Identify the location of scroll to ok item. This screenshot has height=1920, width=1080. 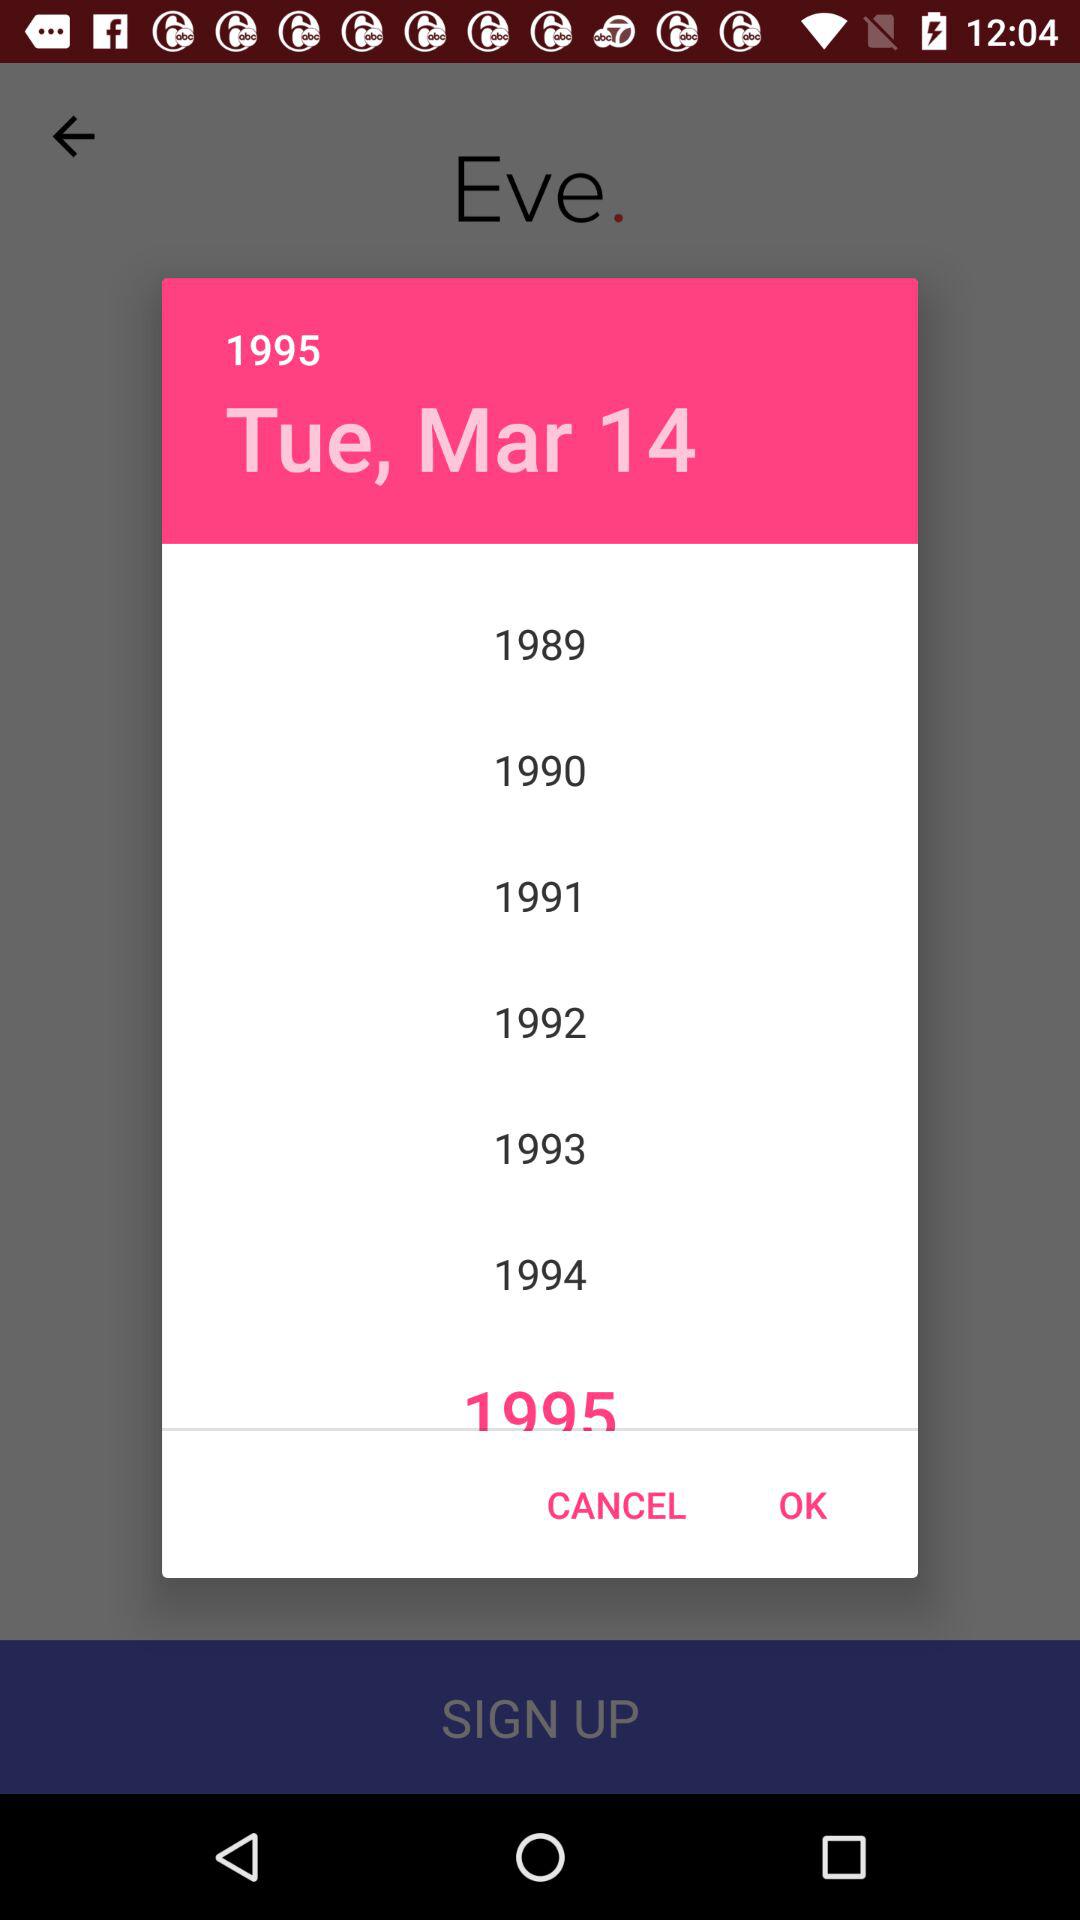
(802, 1504).